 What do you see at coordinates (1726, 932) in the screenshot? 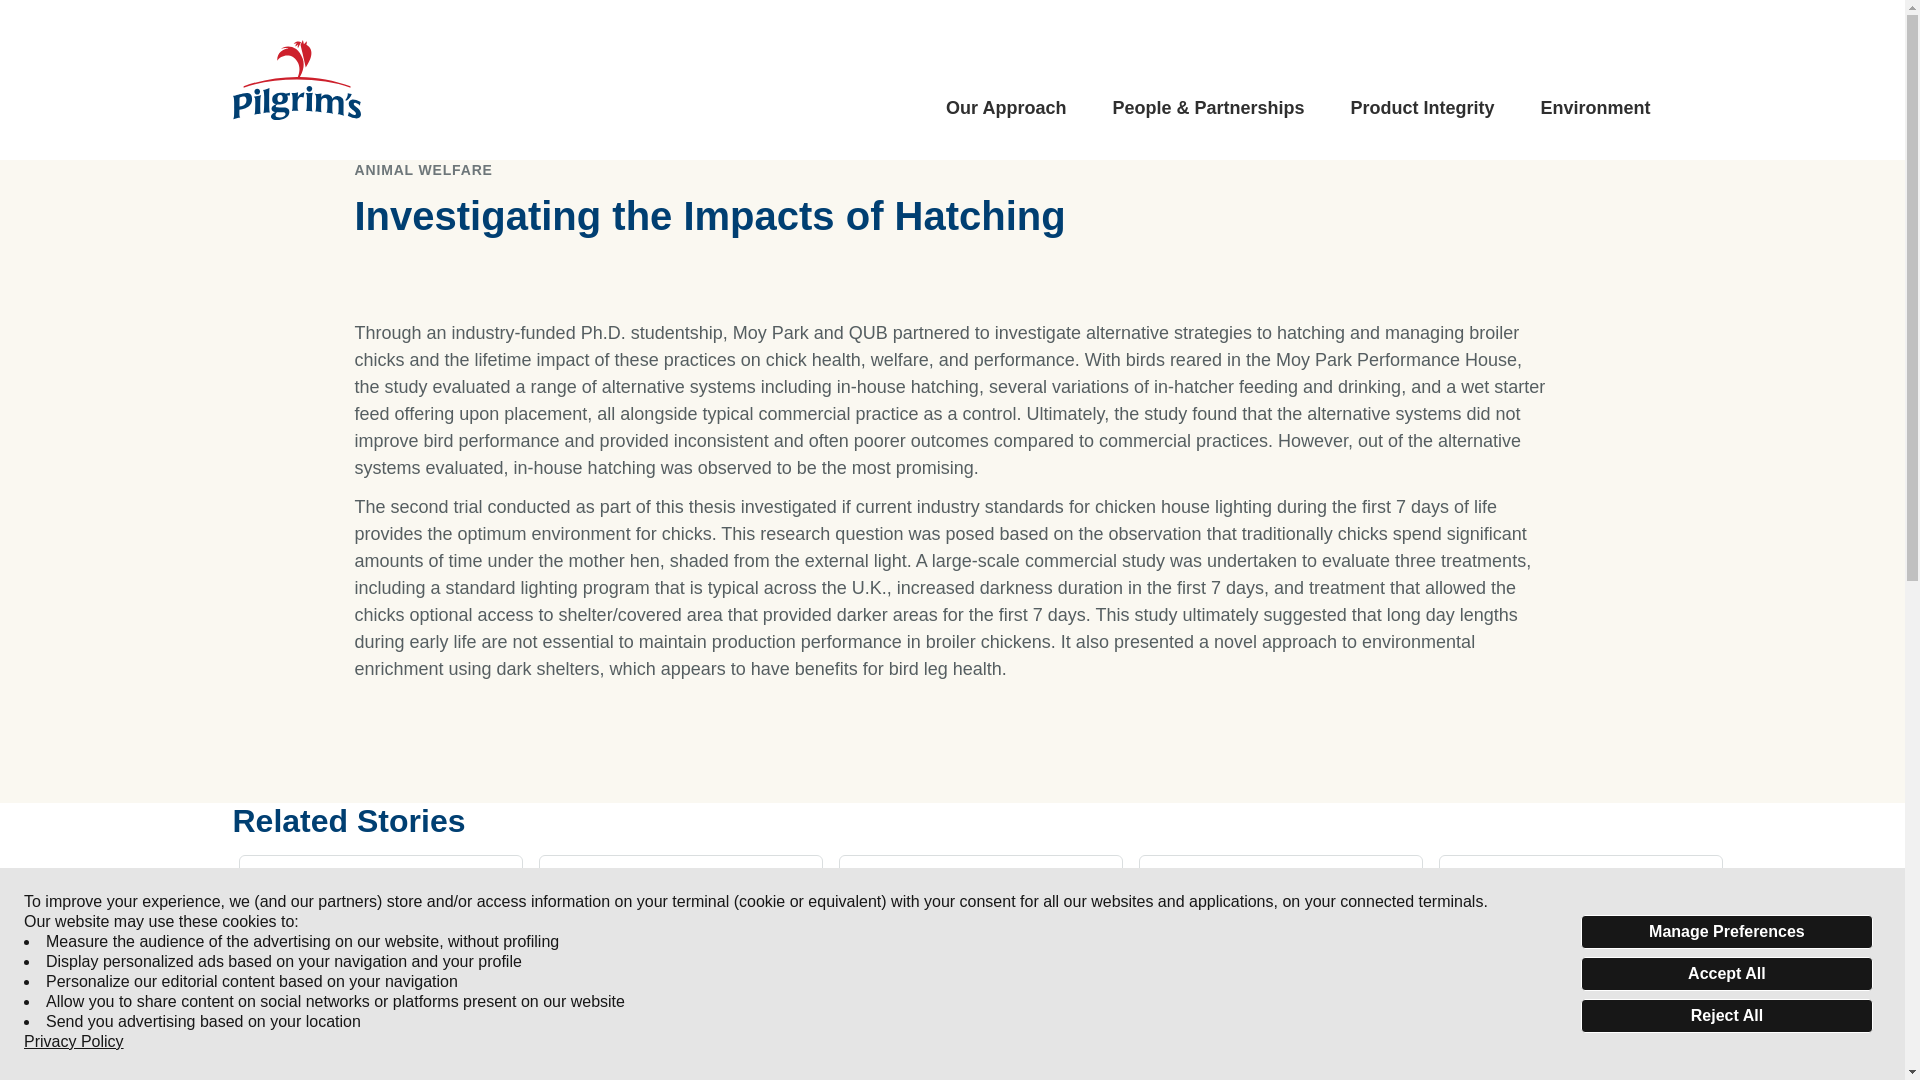
I see `Manage Preferences` at bounding box center [1726, 932].